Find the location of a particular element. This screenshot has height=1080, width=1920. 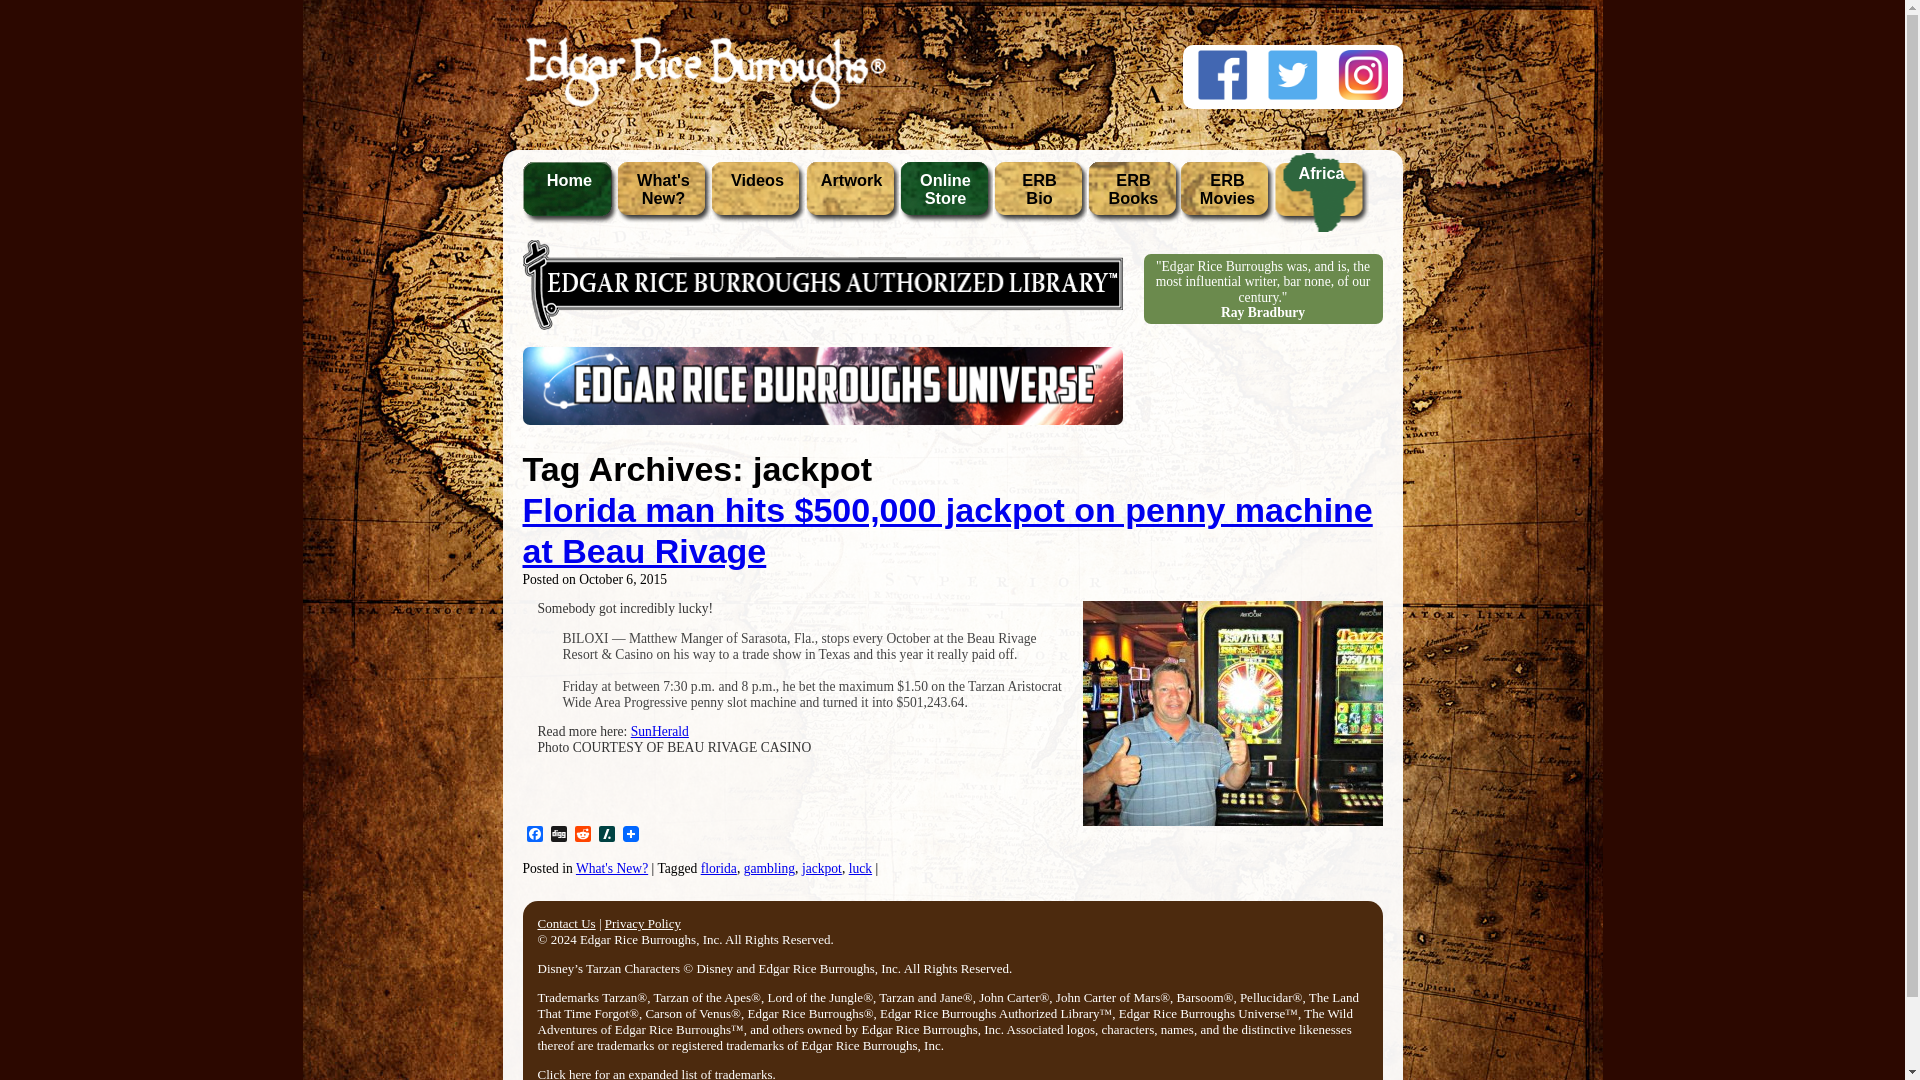

Privacy Policy is located at coordinates (642, 922).